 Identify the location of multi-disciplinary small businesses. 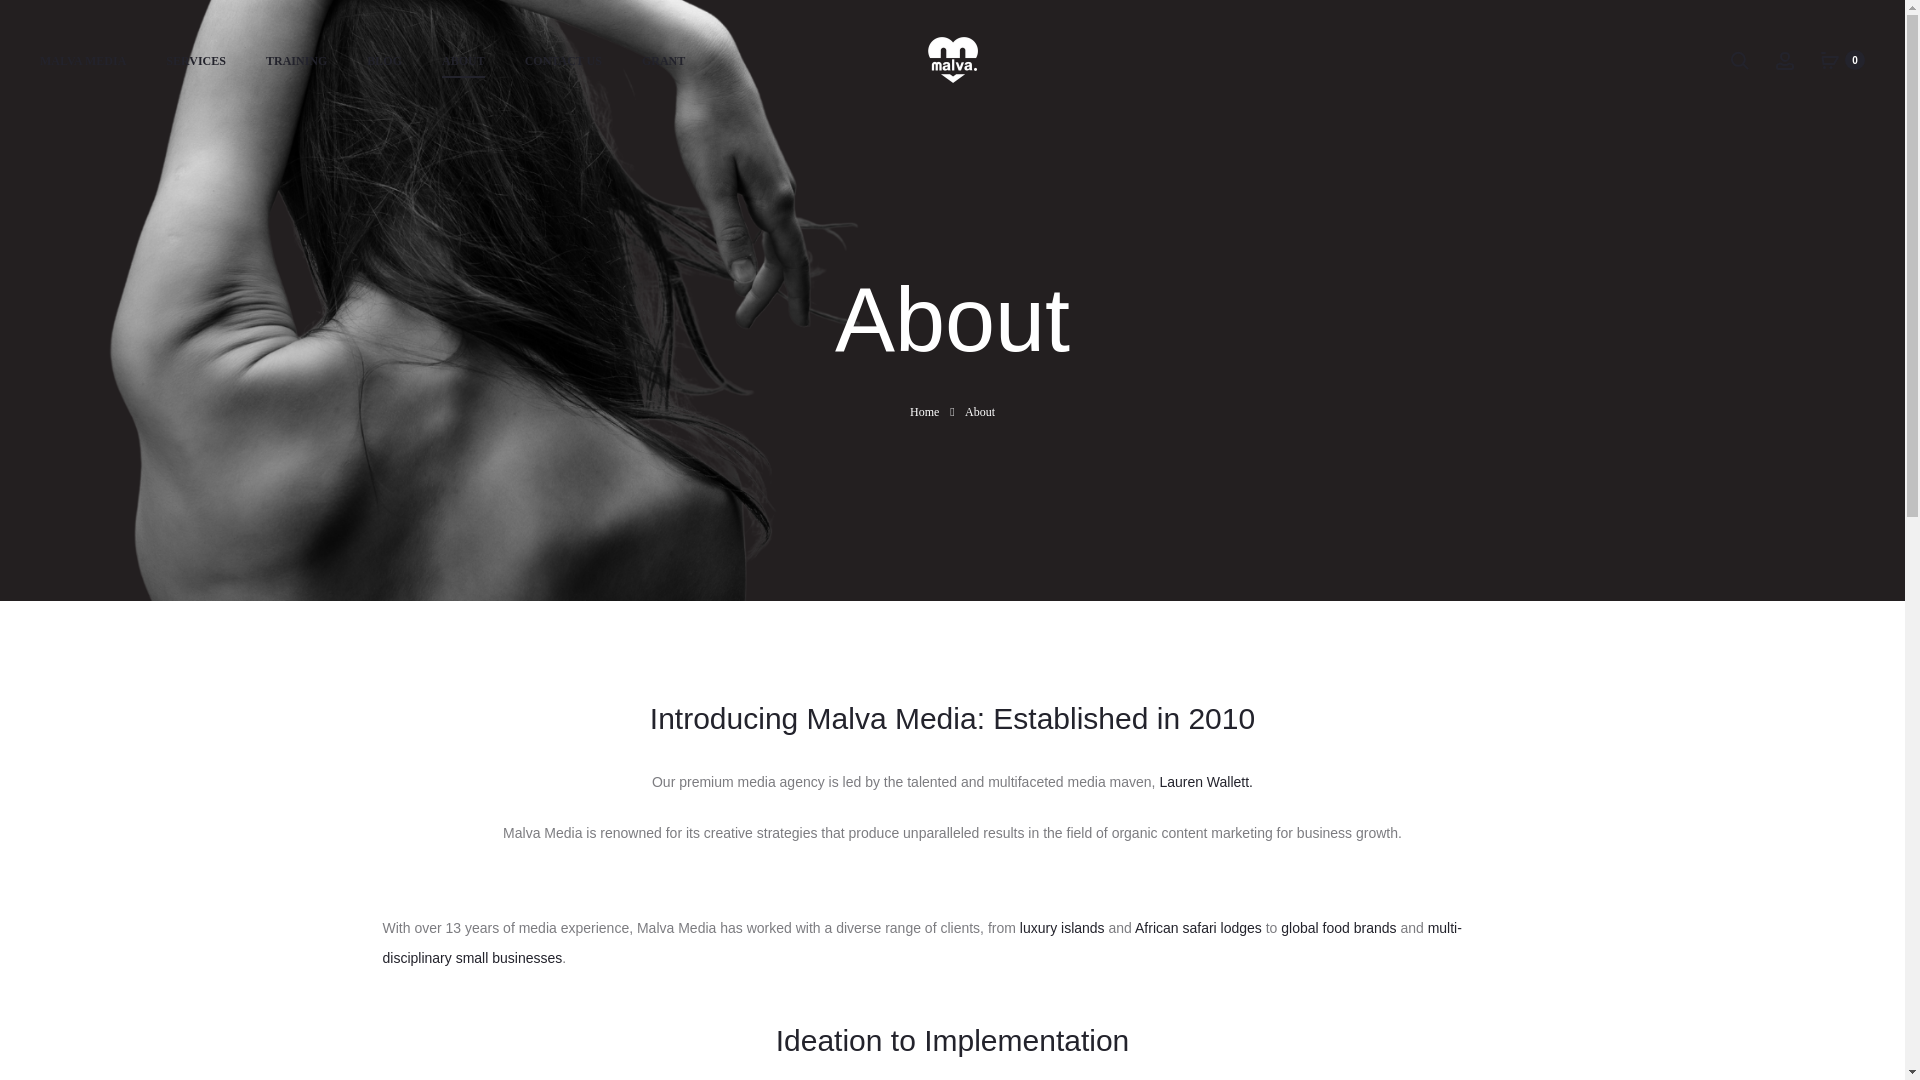
(922, 942).